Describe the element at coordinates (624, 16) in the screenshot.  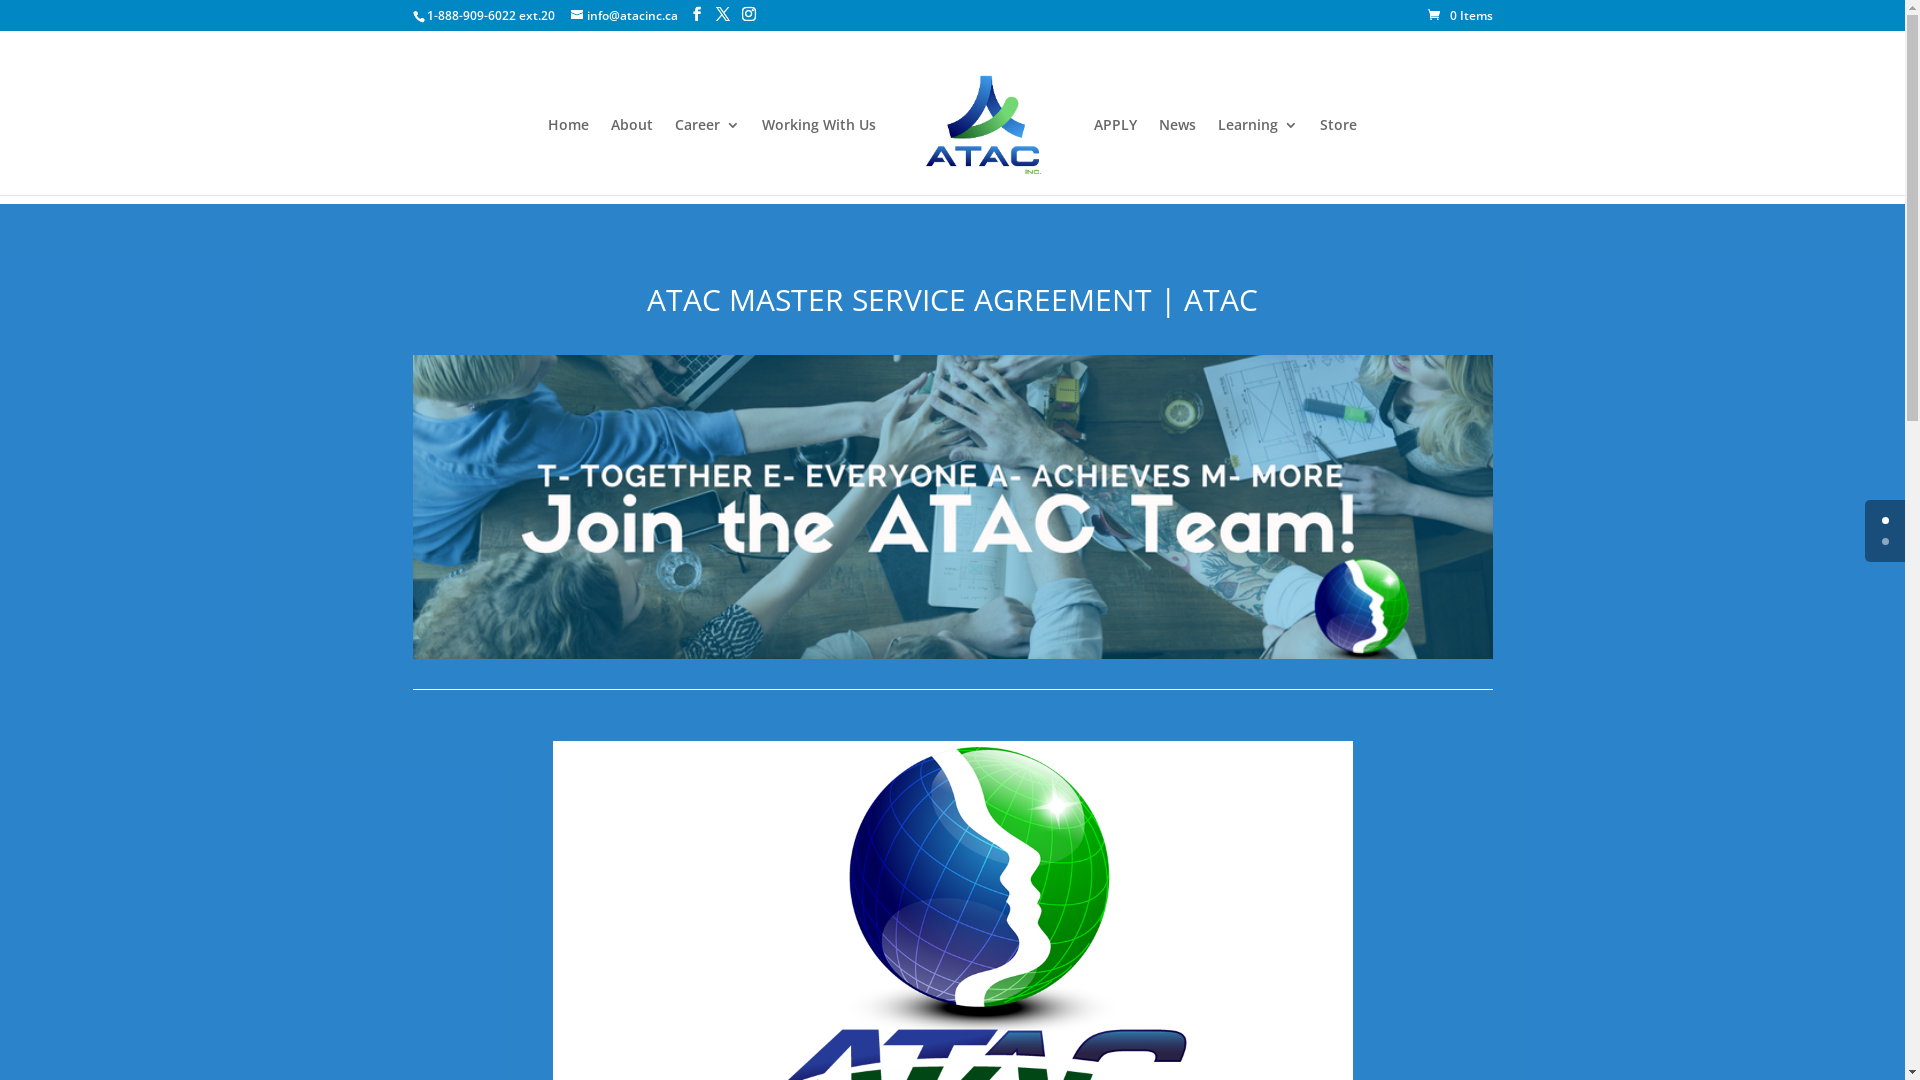
I see `info@atacinc.ca` at that location.